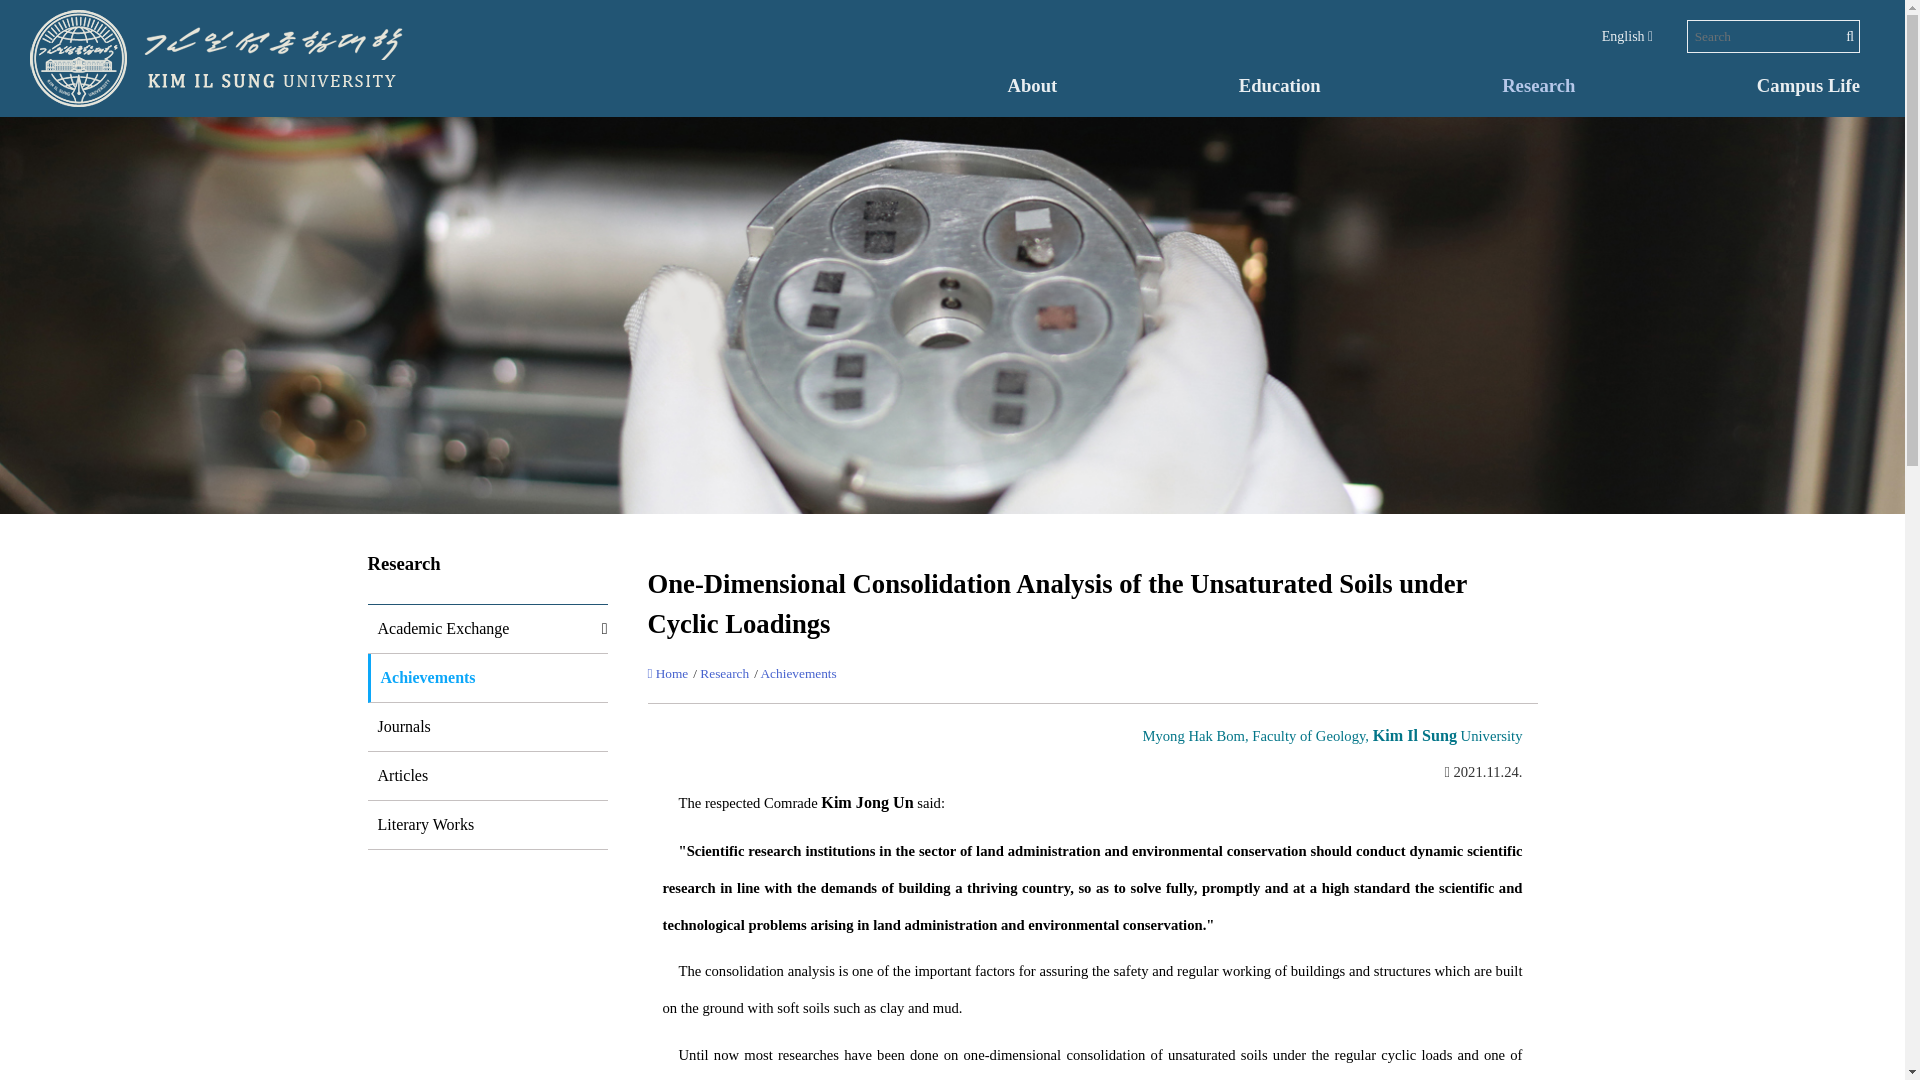 The image size is (1920, 1080). What do you see at coordinates (1808, 85) in the screenshot?
I see `Campus Life` at bounding box center [1808, 85].